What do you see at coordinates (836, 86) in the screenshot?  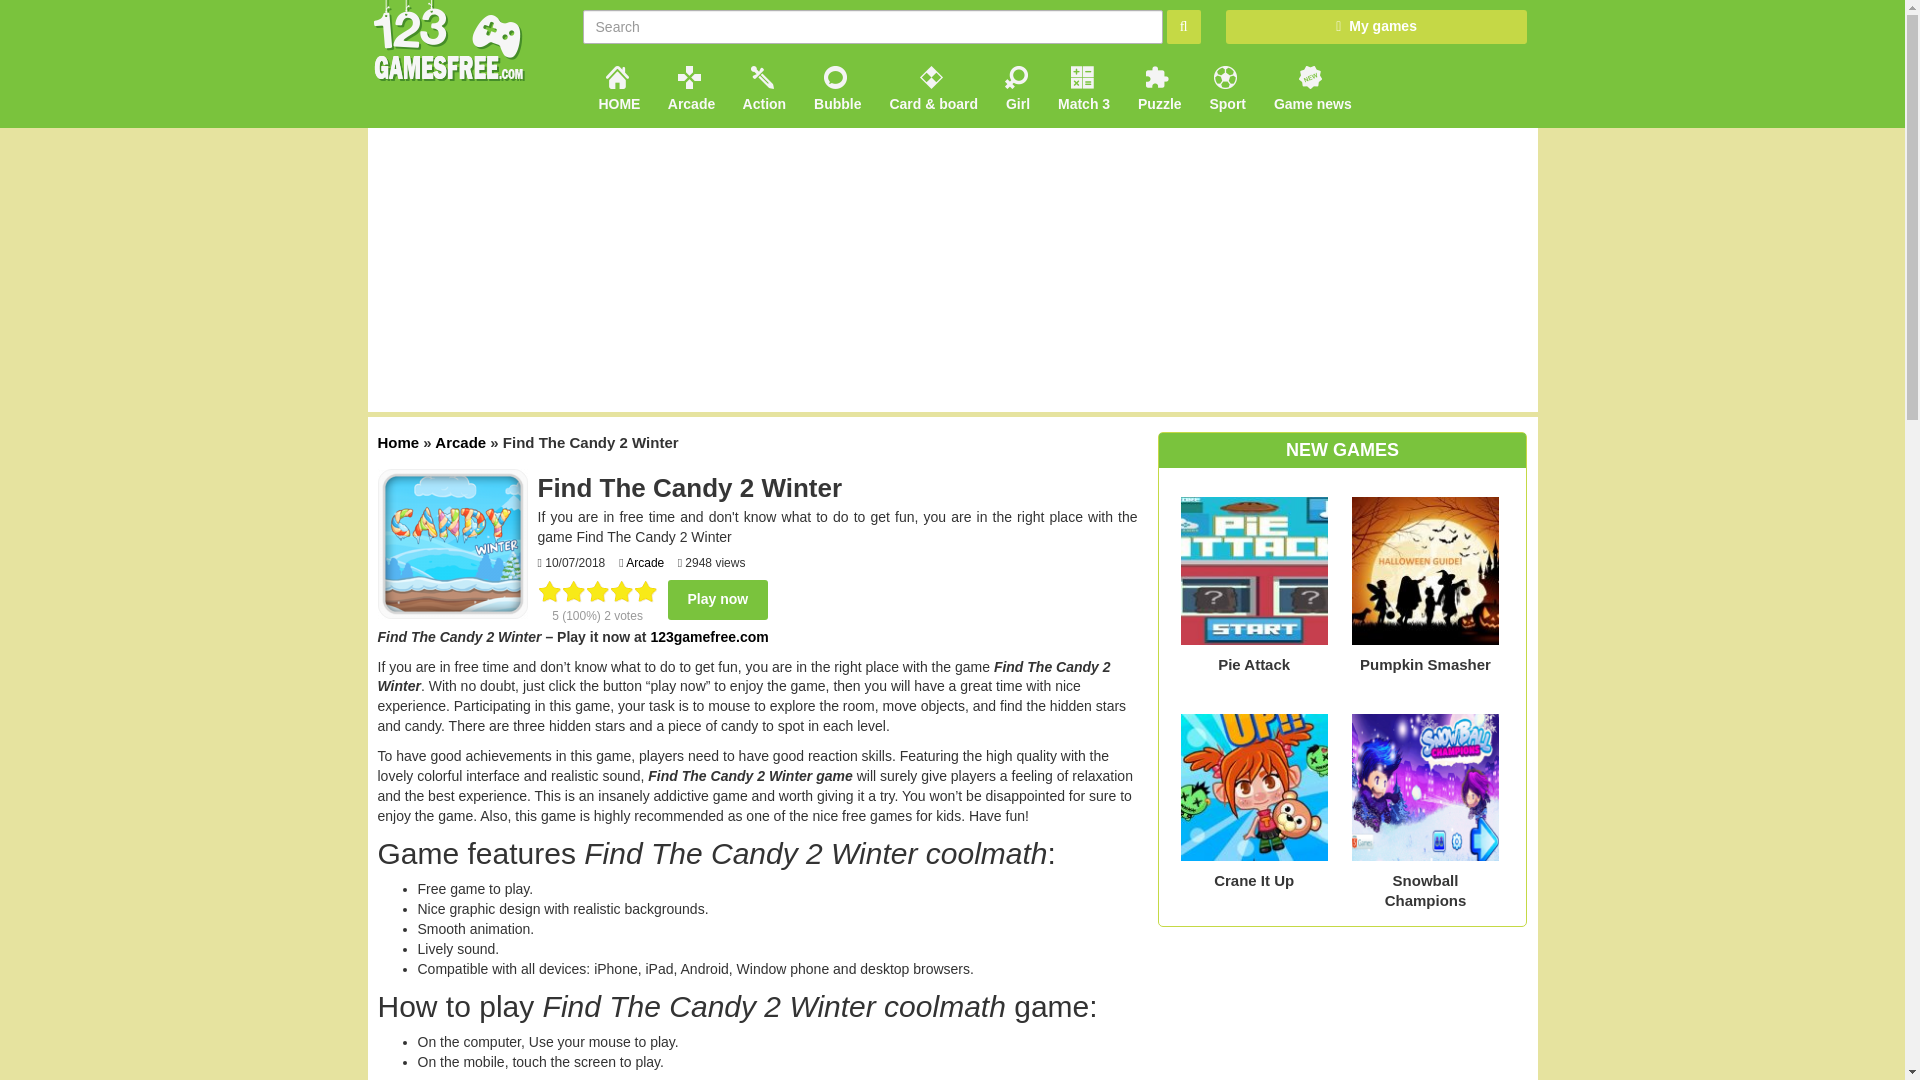 I see ` Bubble` at bounding box center [836, 86].